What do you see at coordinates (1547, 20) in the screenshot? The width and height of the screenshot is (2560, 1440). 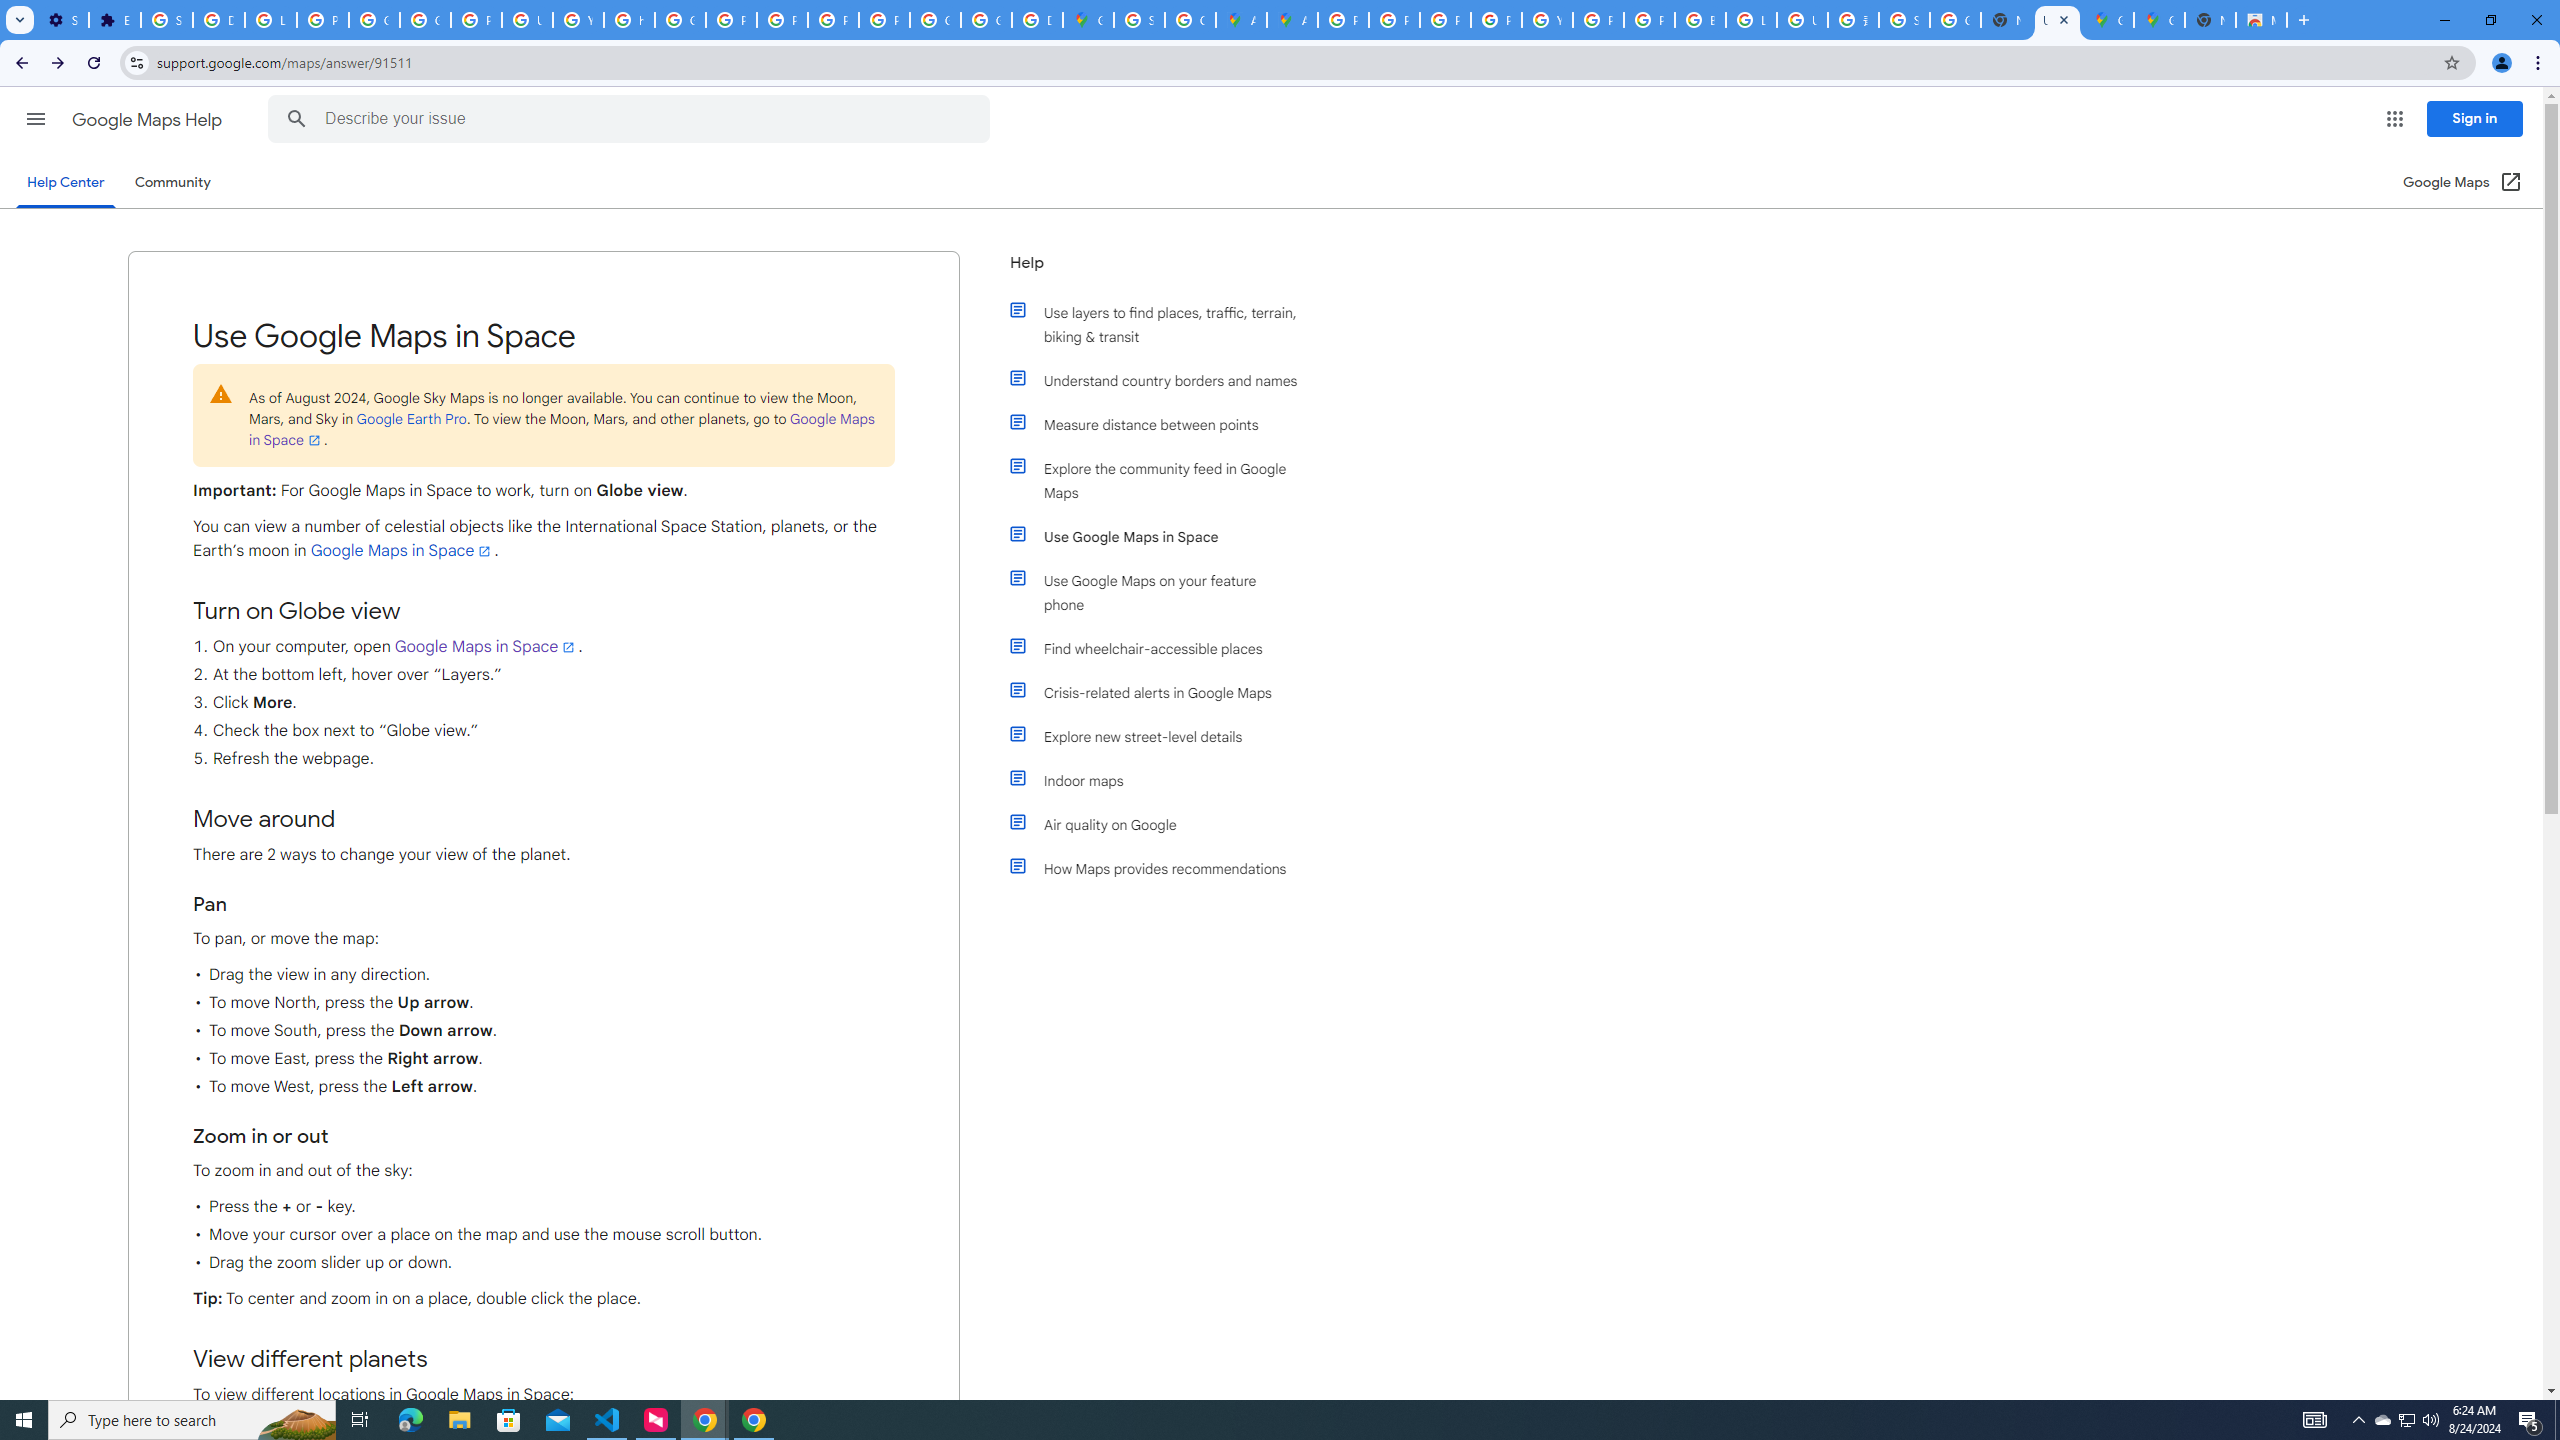 I see `YouTube` at bounding box center [1547, 20].